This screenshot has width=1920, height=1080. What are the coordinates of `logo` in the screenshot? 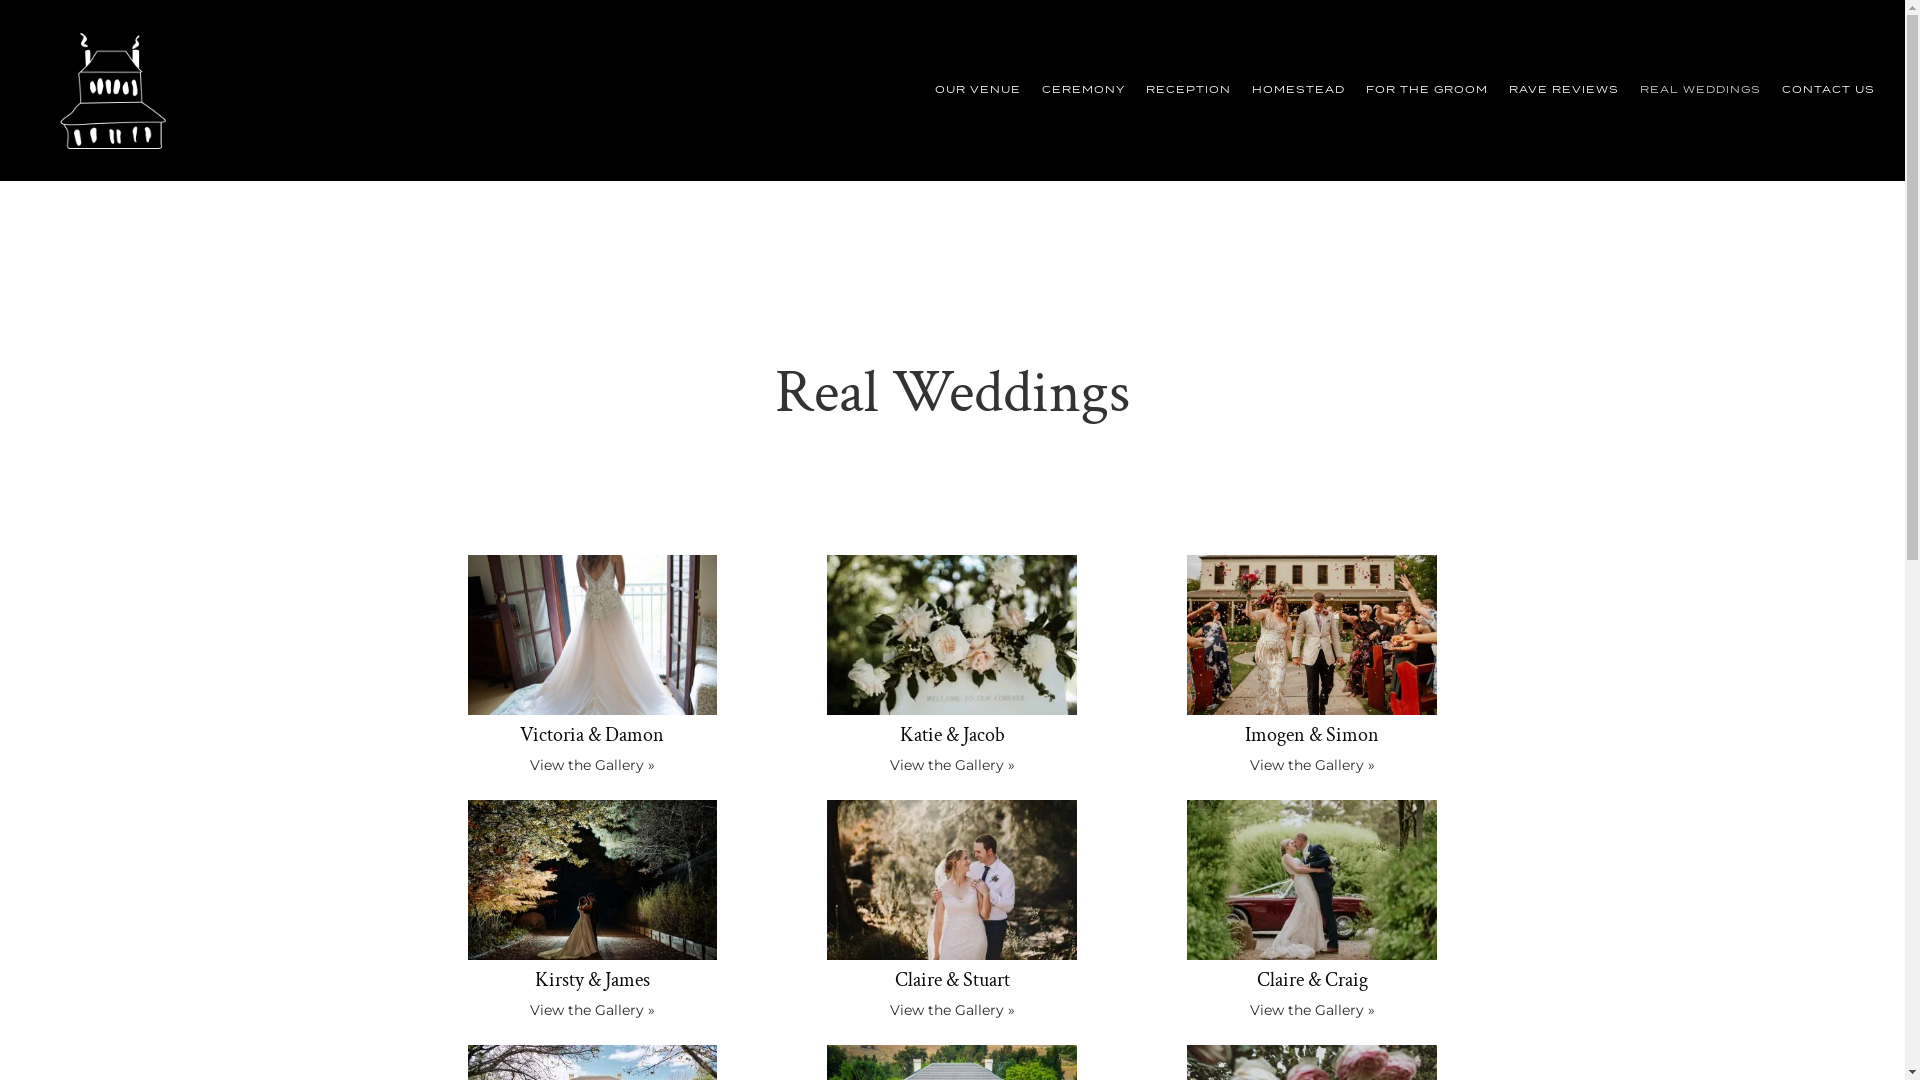 It's located at (113, 90).